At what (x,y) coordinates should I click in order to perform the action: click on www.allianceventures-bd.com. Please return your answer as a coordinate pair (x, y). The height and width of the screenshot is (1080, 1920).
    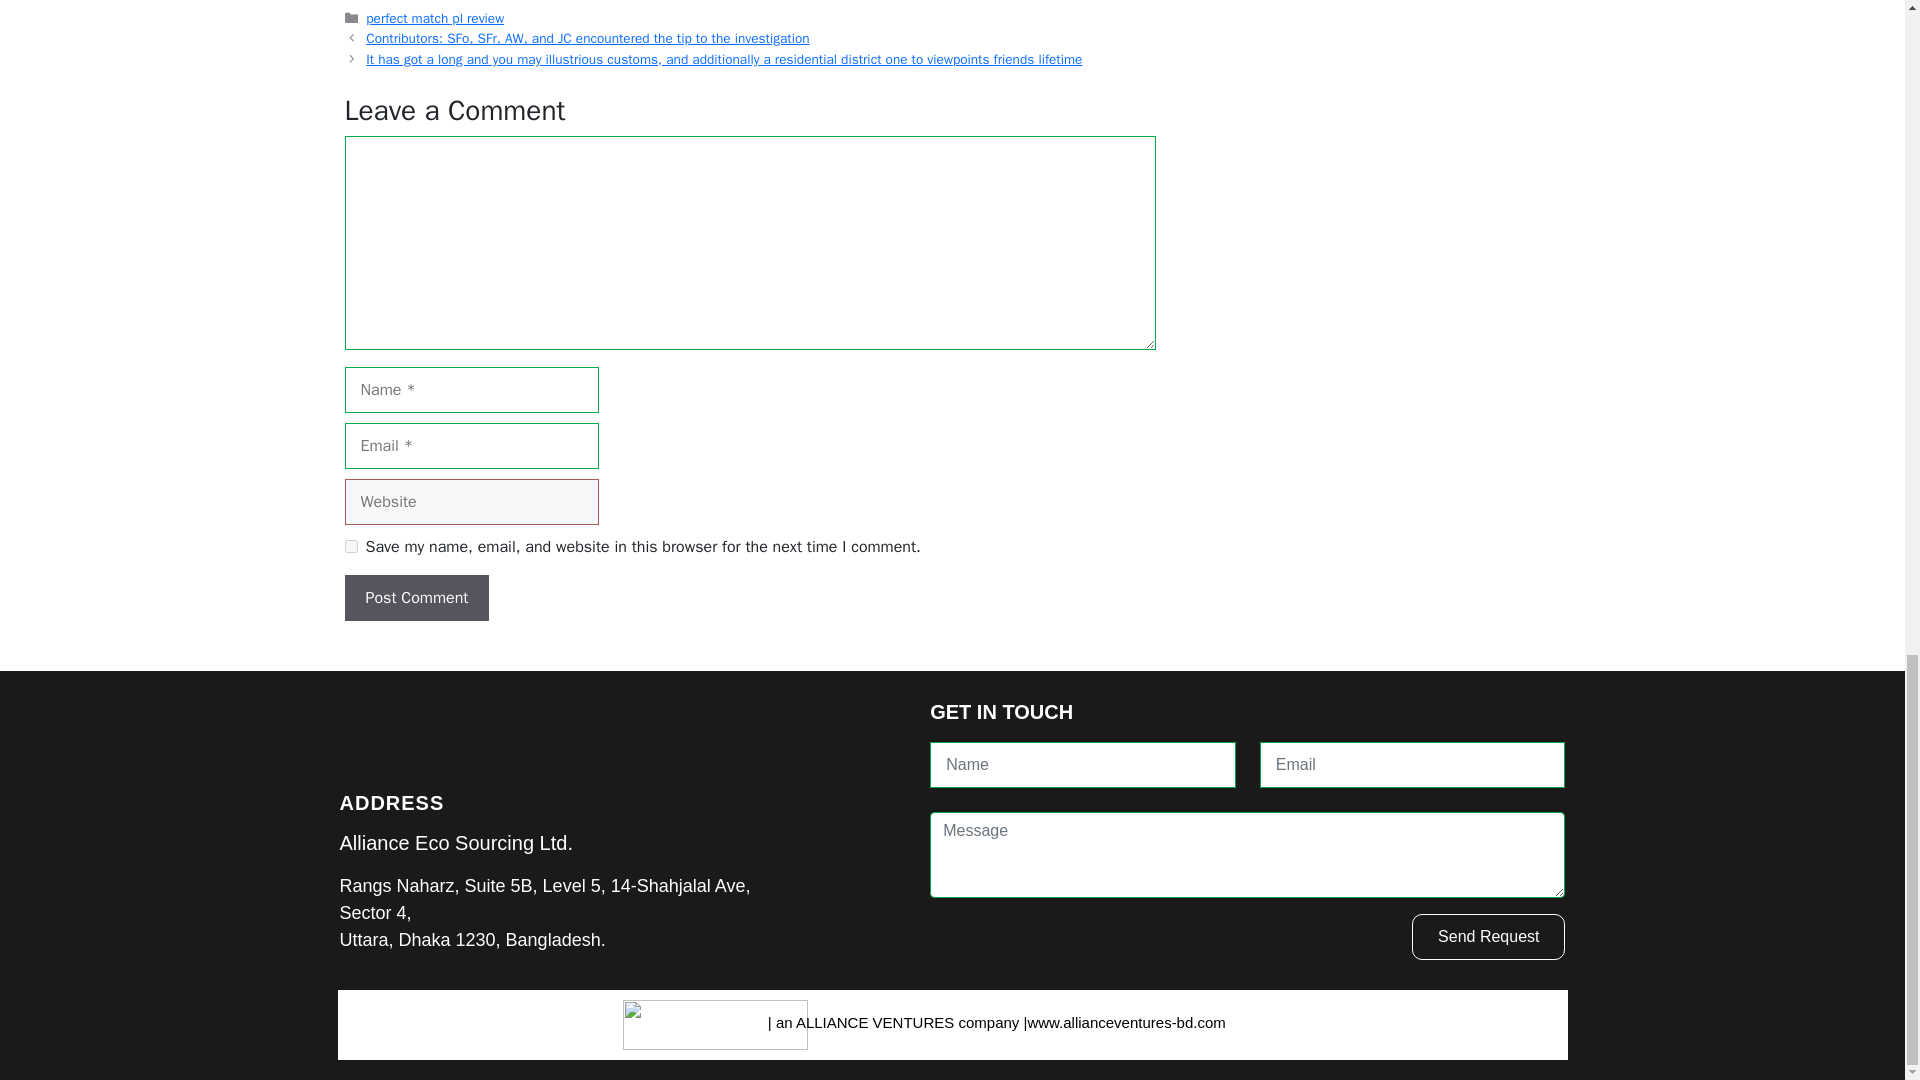
    Looking at the image, I should click on (1126, 1022).